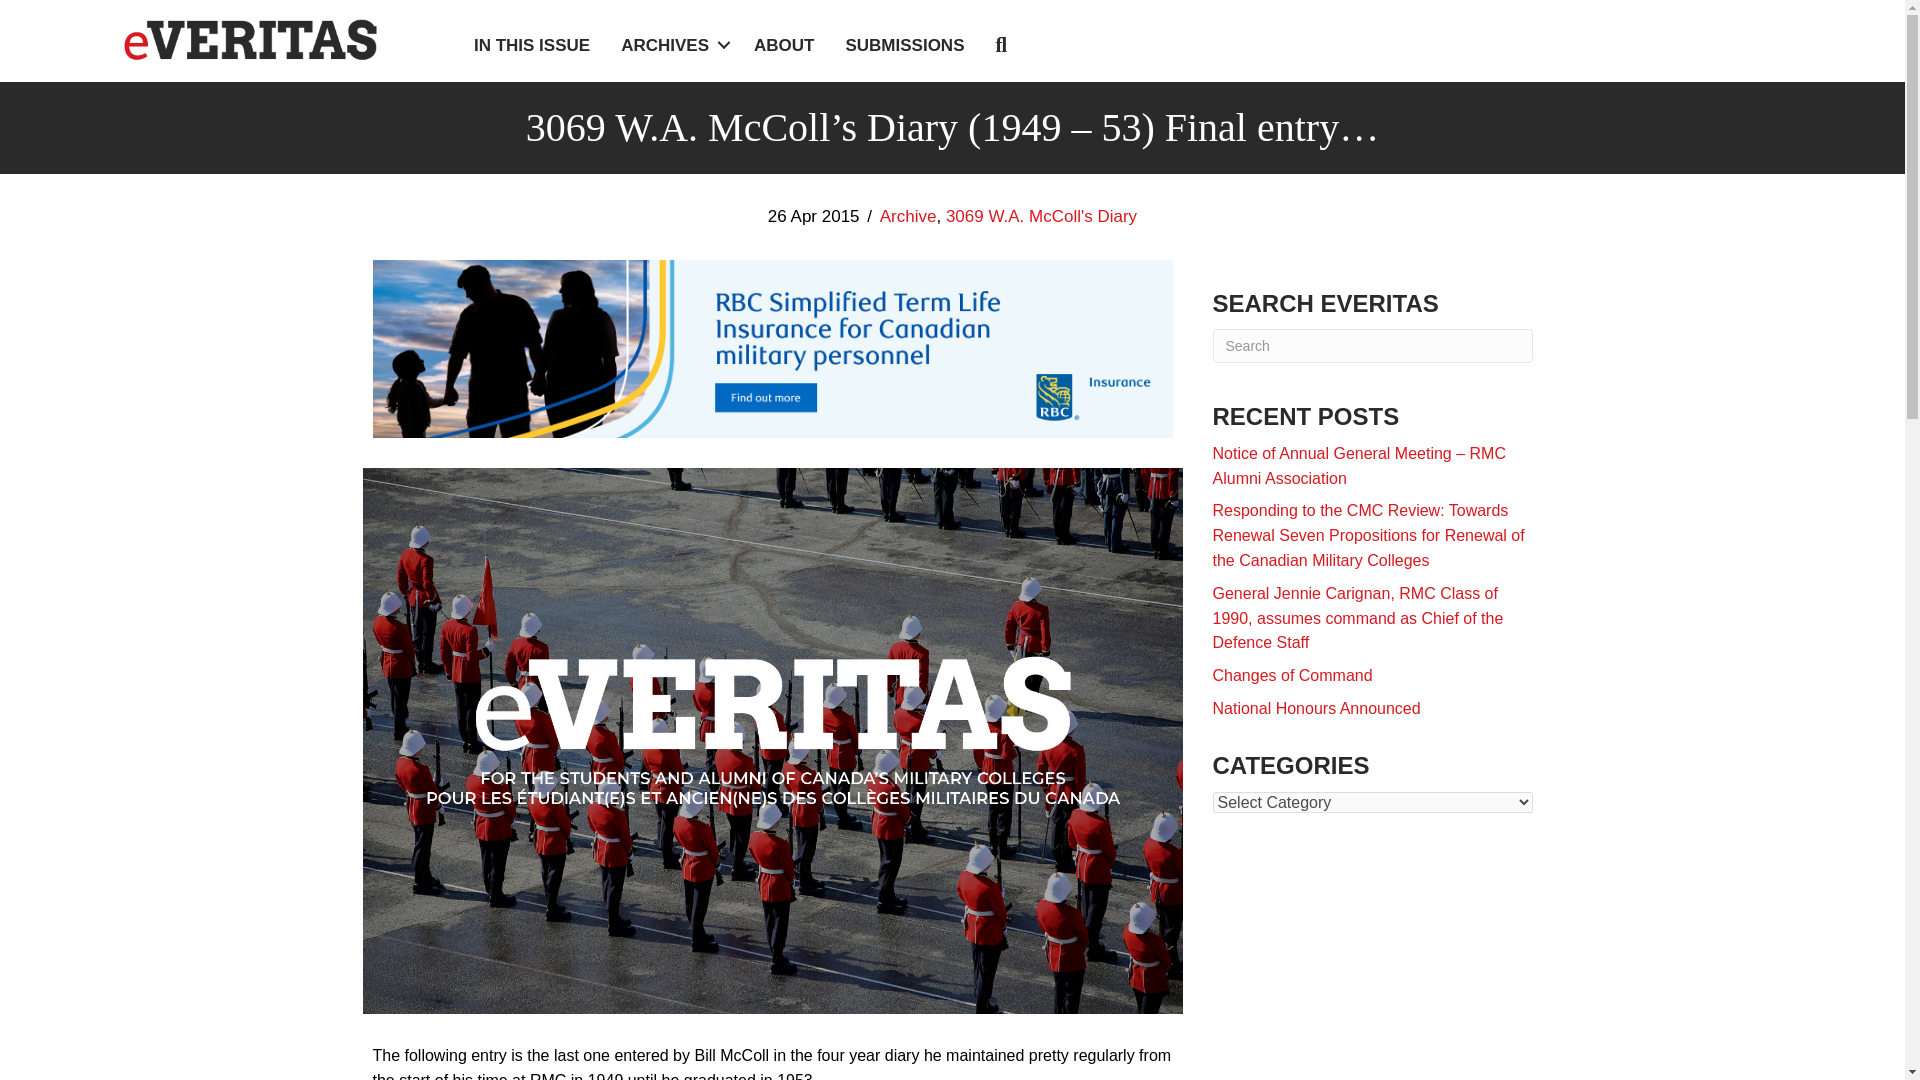 Image resolution: width=1920 pixels, height=1080 pixels. Describe the element at coordinates (672, 45) in the screenshot. I see `ARCHIVES` at that location.